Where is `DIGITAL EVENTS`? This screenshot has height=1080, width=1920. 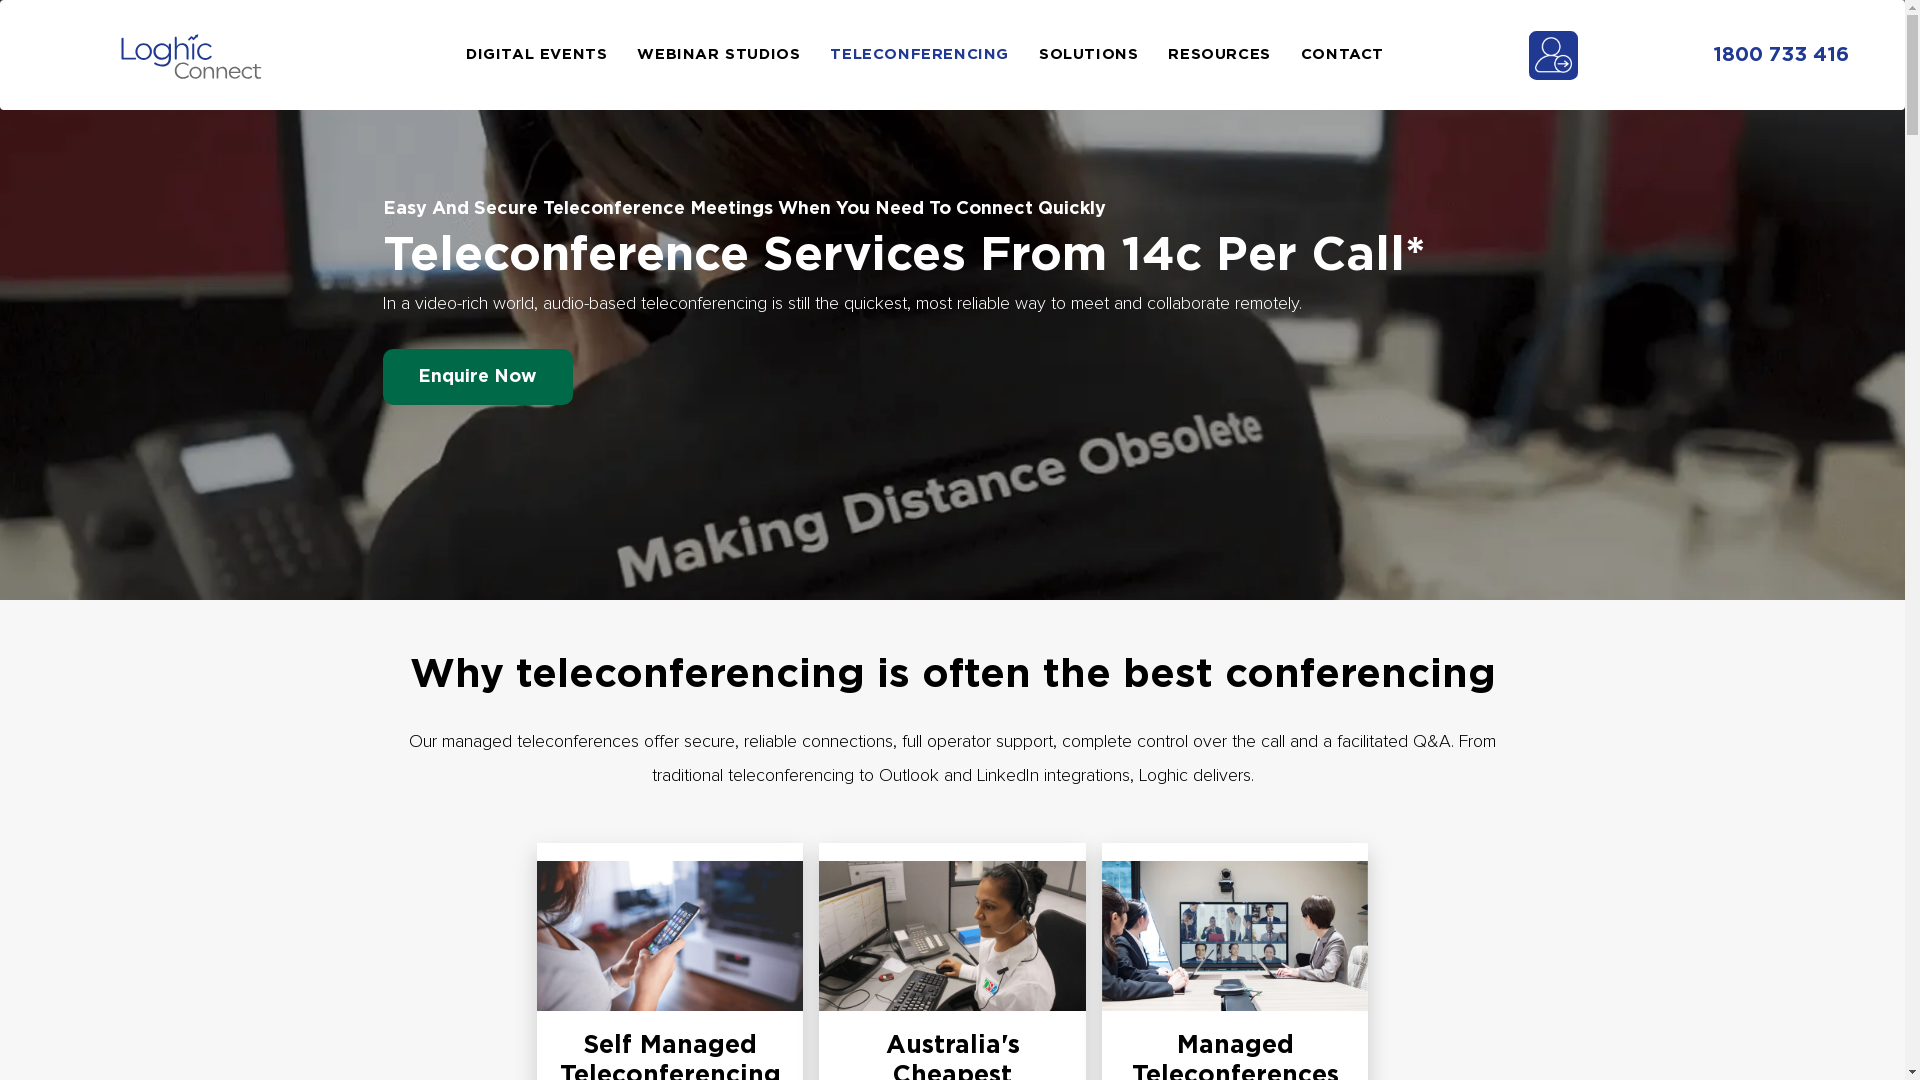
DIGITAL EVENTS is located at coordinates (552, 55).